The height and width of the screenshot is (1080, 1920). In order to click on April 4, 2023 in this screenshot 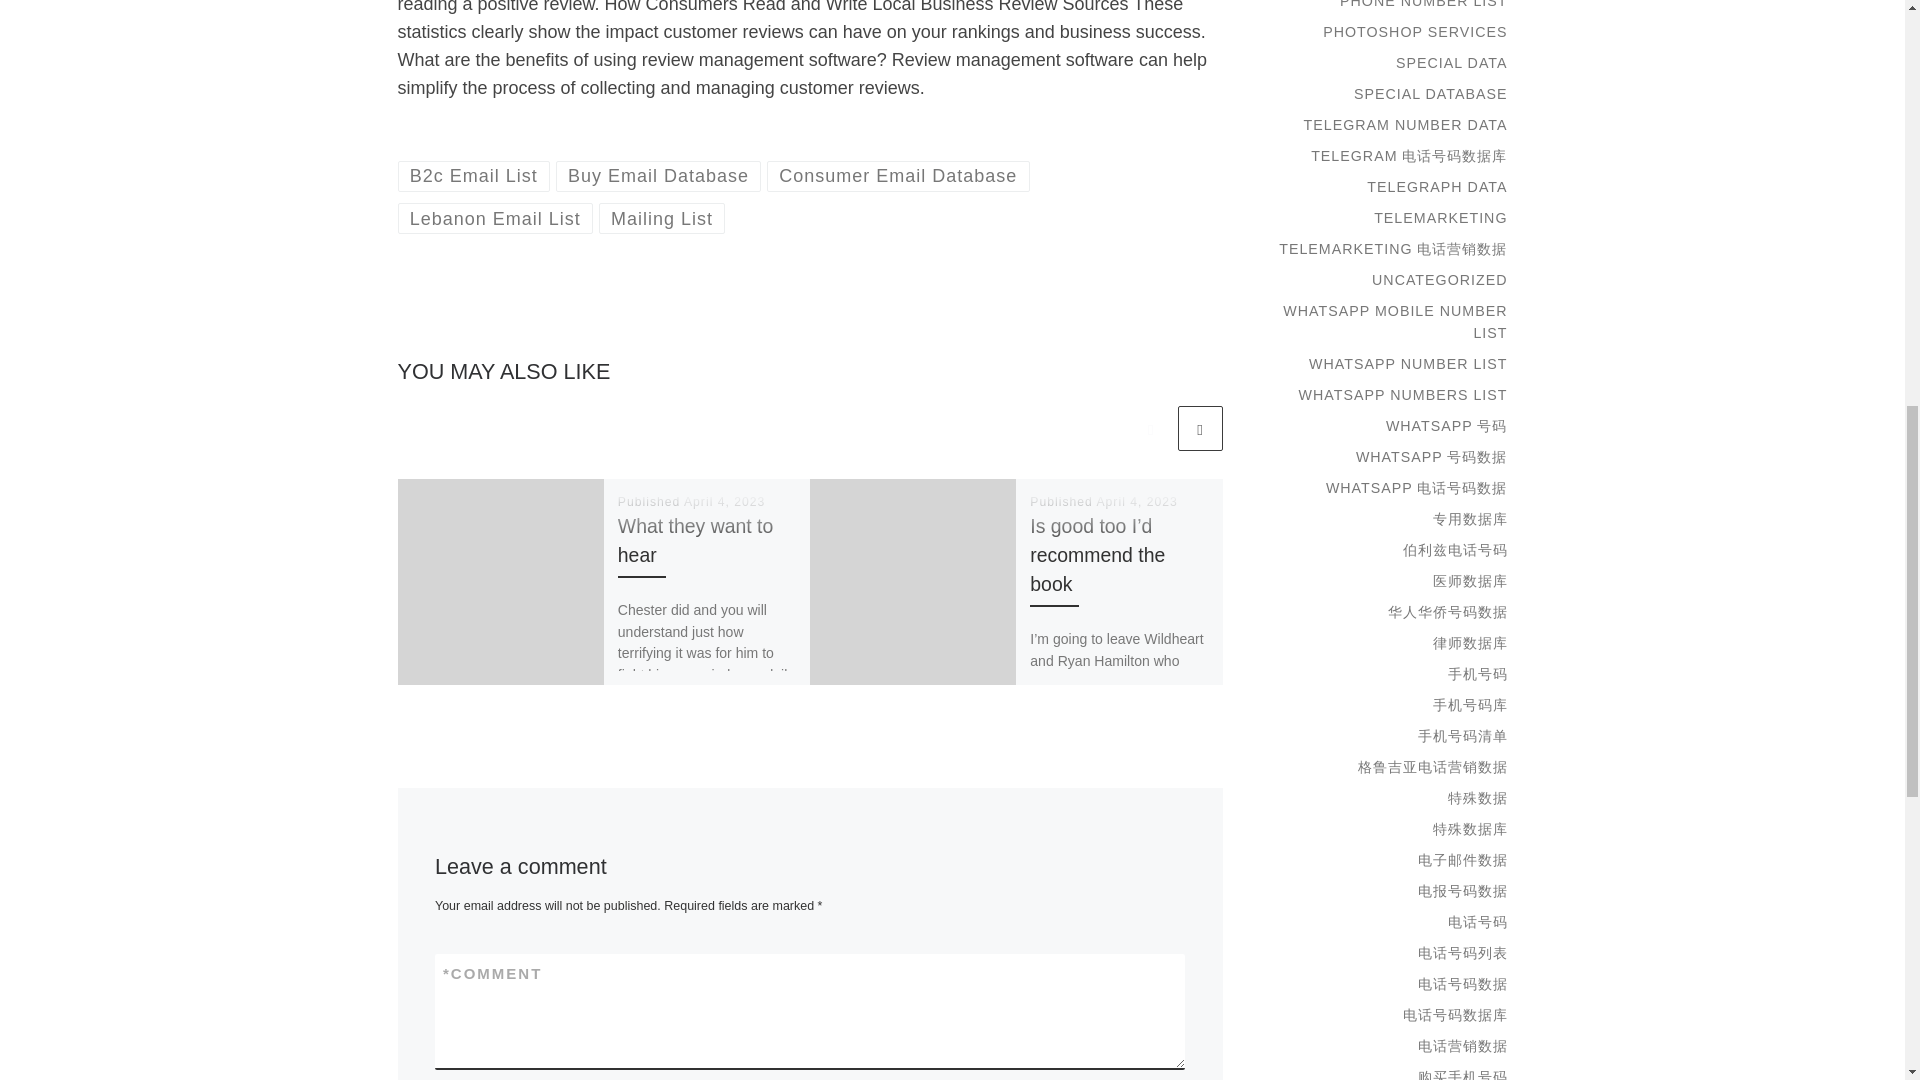, I will do `click(724, 501)`.